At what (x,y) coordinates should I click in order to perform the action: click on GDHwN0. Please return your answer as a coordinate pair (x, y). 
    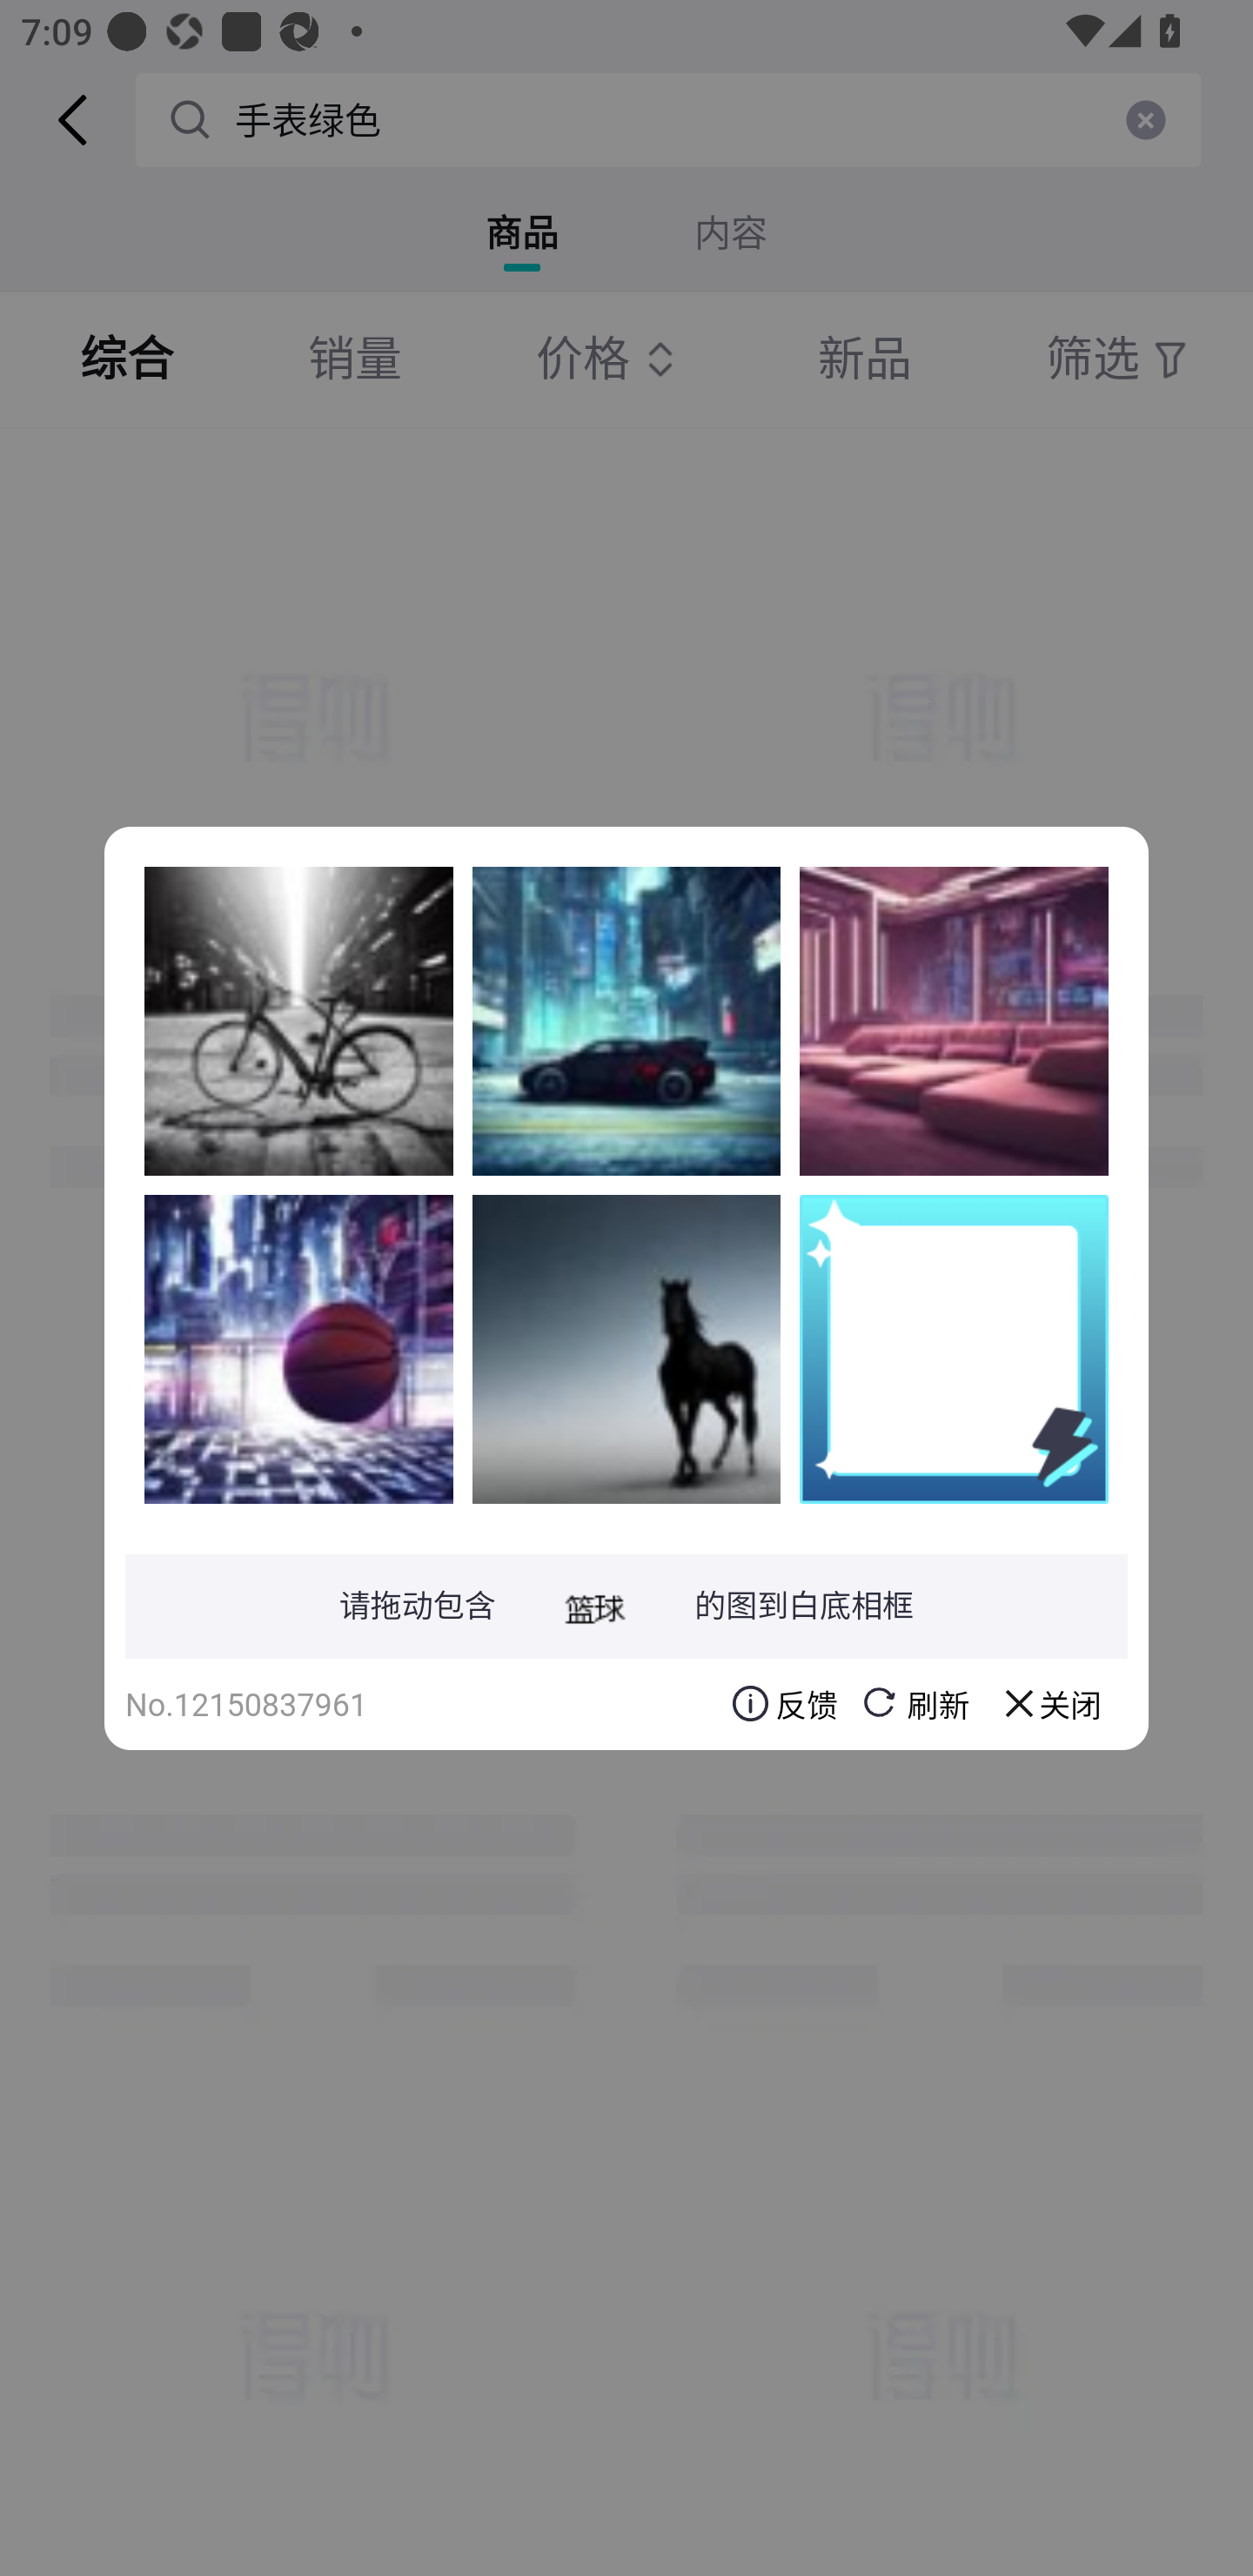
    Looking at the image, I should click on (298, 1348).